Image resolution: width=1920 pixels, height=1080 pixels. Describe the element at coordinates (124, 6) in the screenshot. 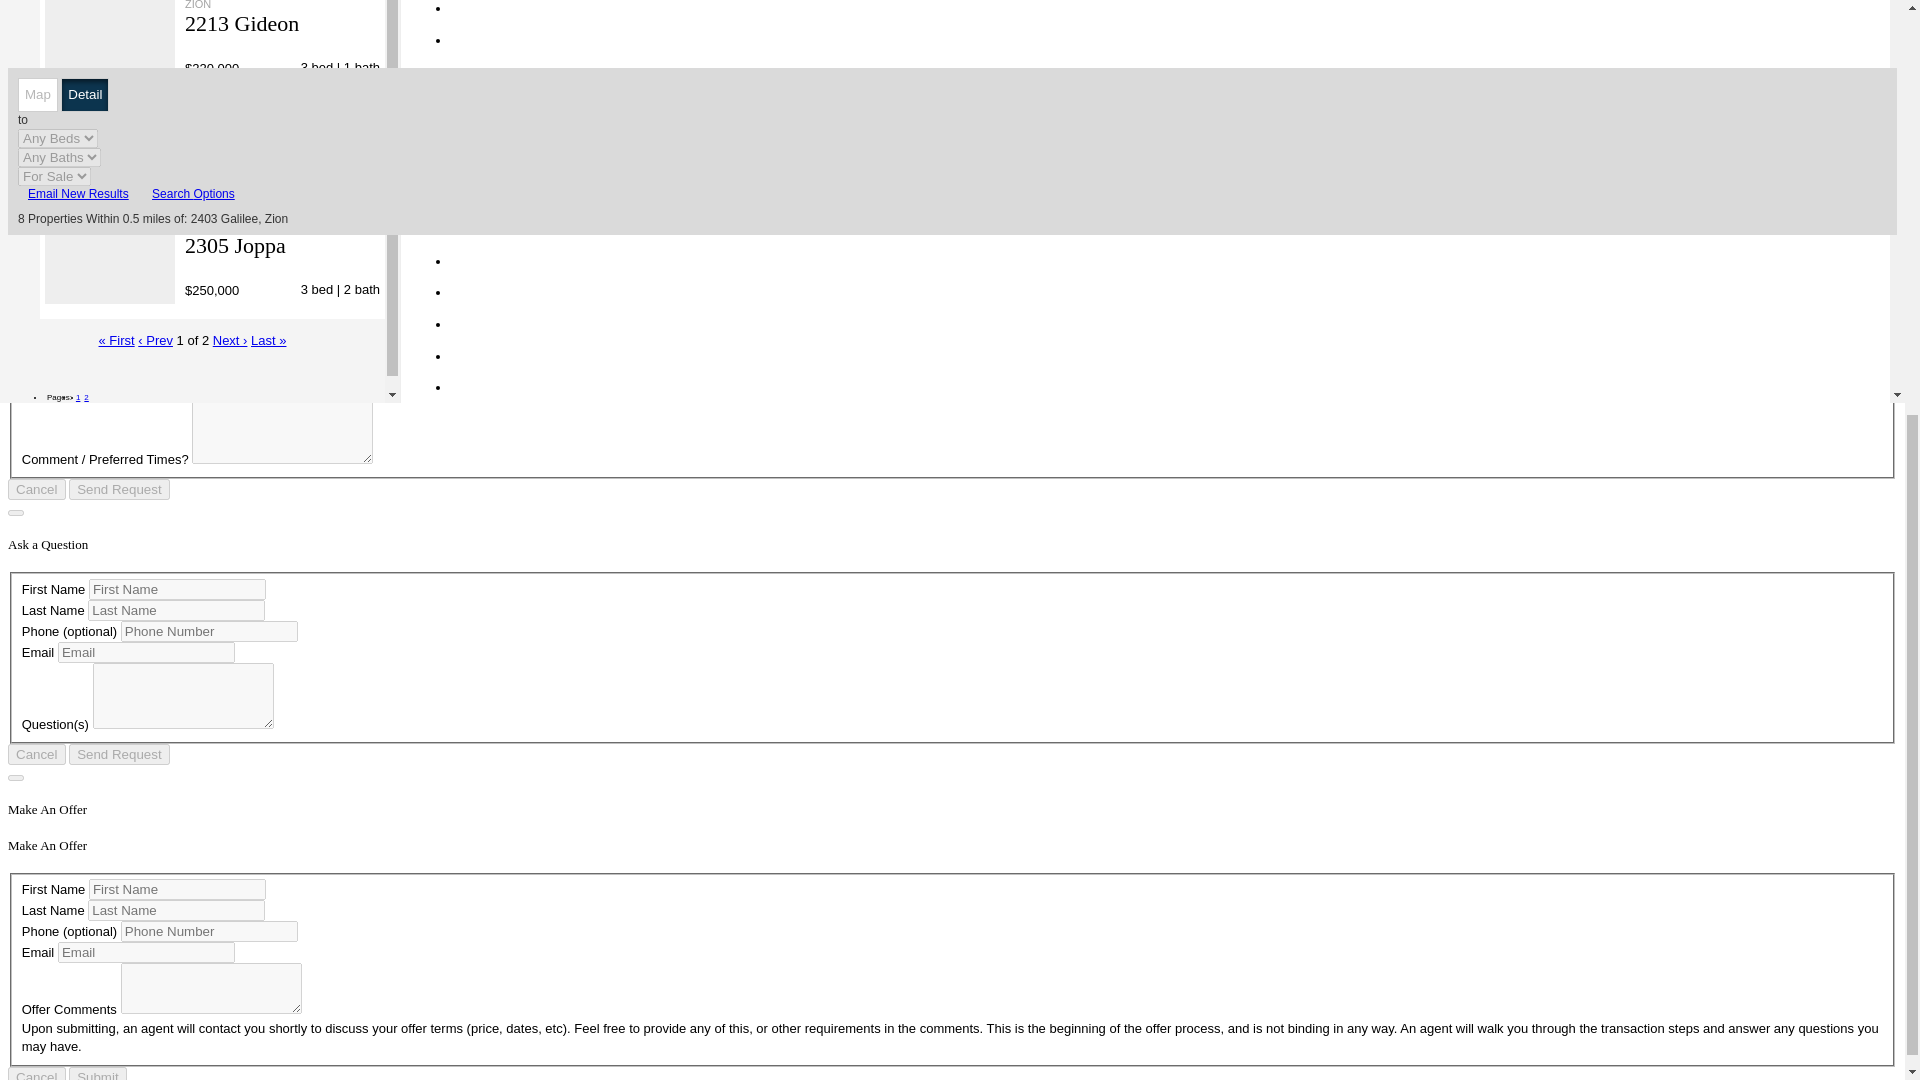

I see `In The News` at that location.